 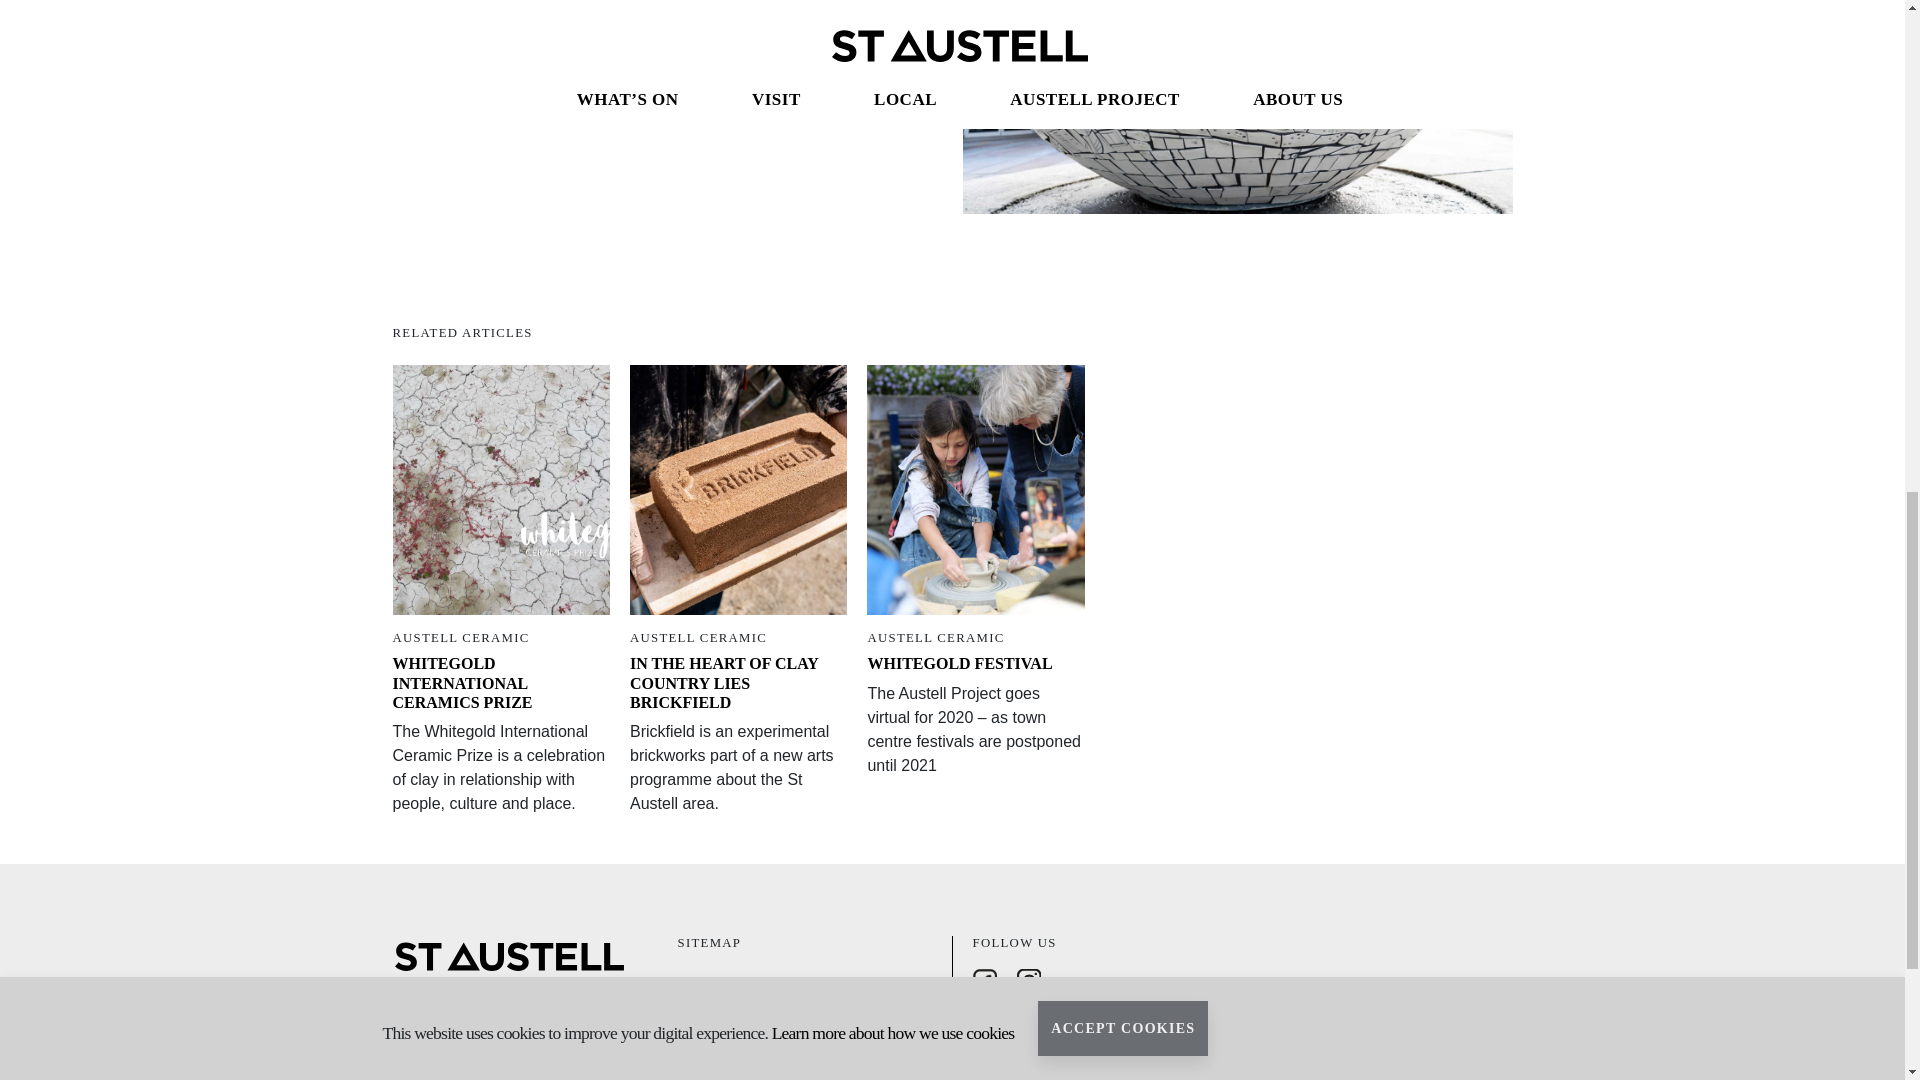 What do you see at coordinates (723, 682) in the screenshot?
I see `IN THE HEART OF CLAY COUNTRY LIES BRICKFIELD` at bounding box center [723, 682].